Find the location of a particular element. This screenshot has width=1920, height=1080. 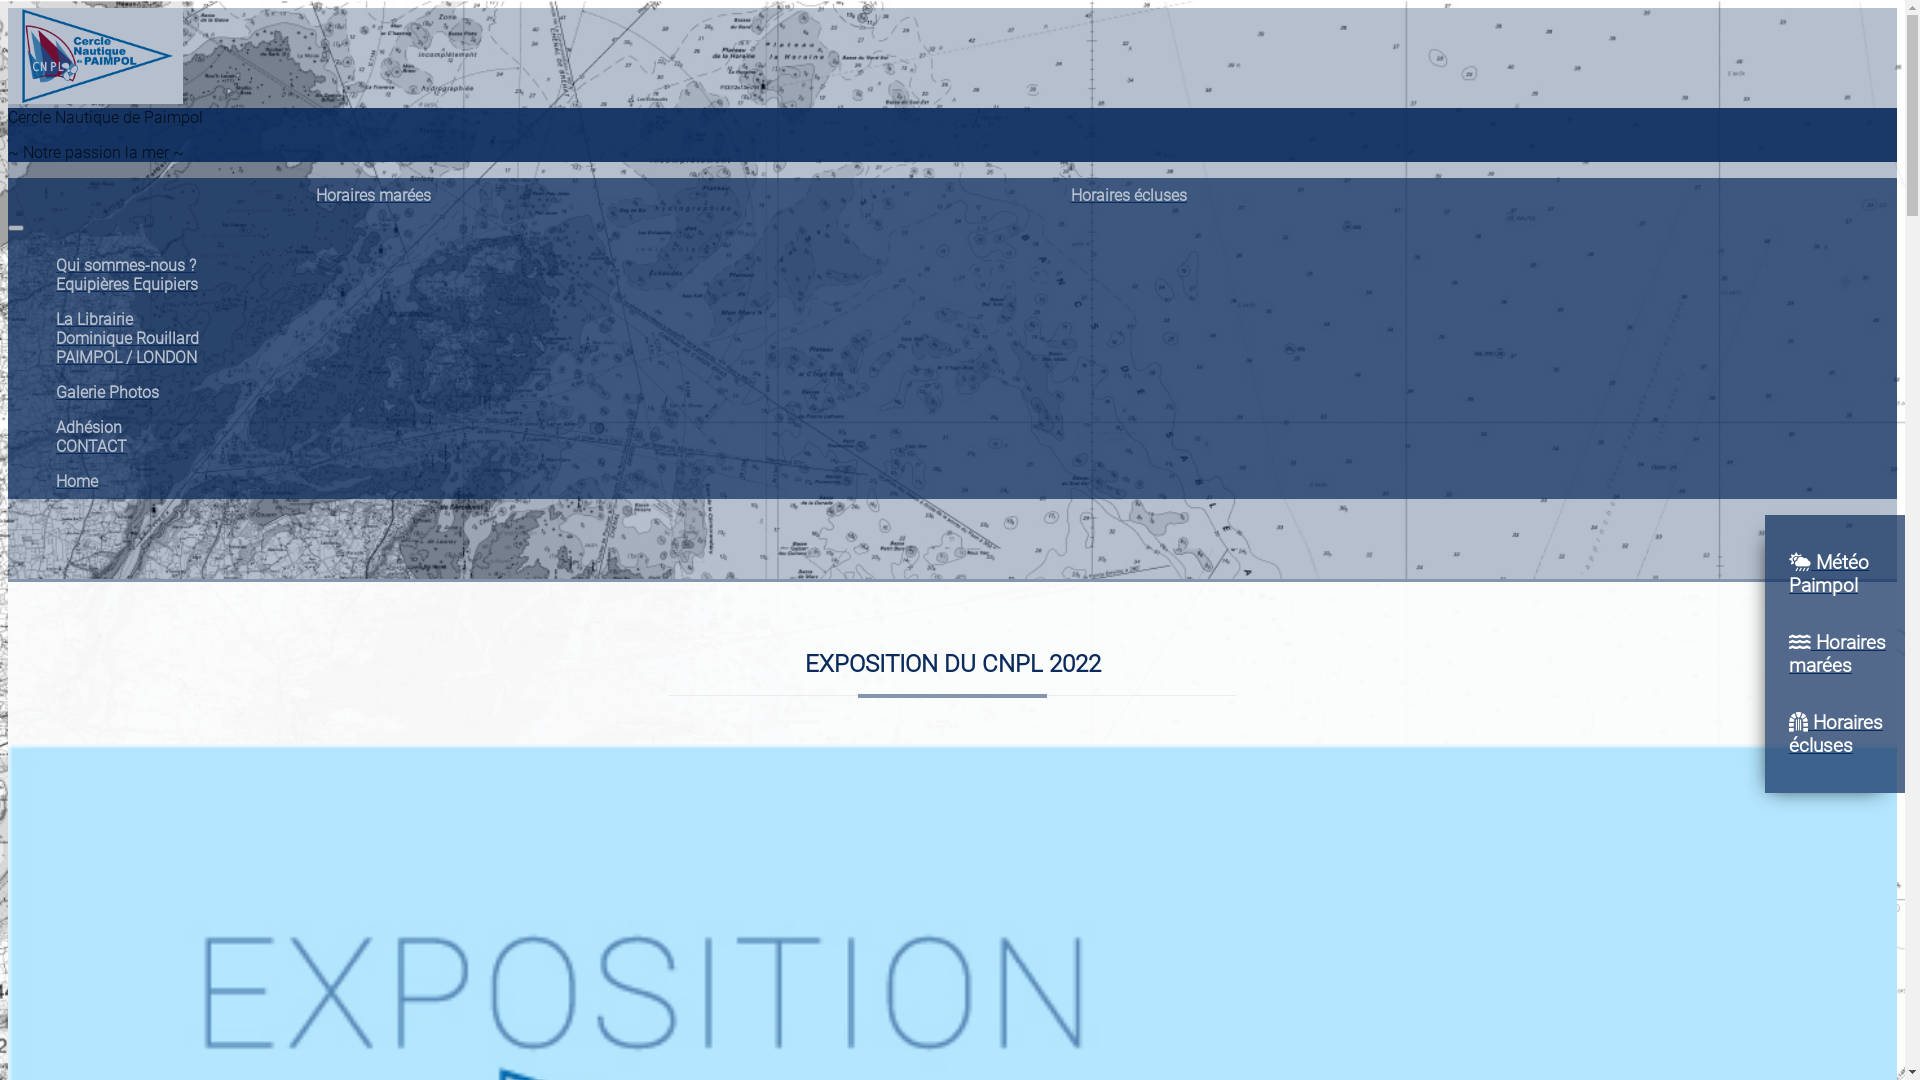

Galerie Photos is located at coordinates (108, 392).